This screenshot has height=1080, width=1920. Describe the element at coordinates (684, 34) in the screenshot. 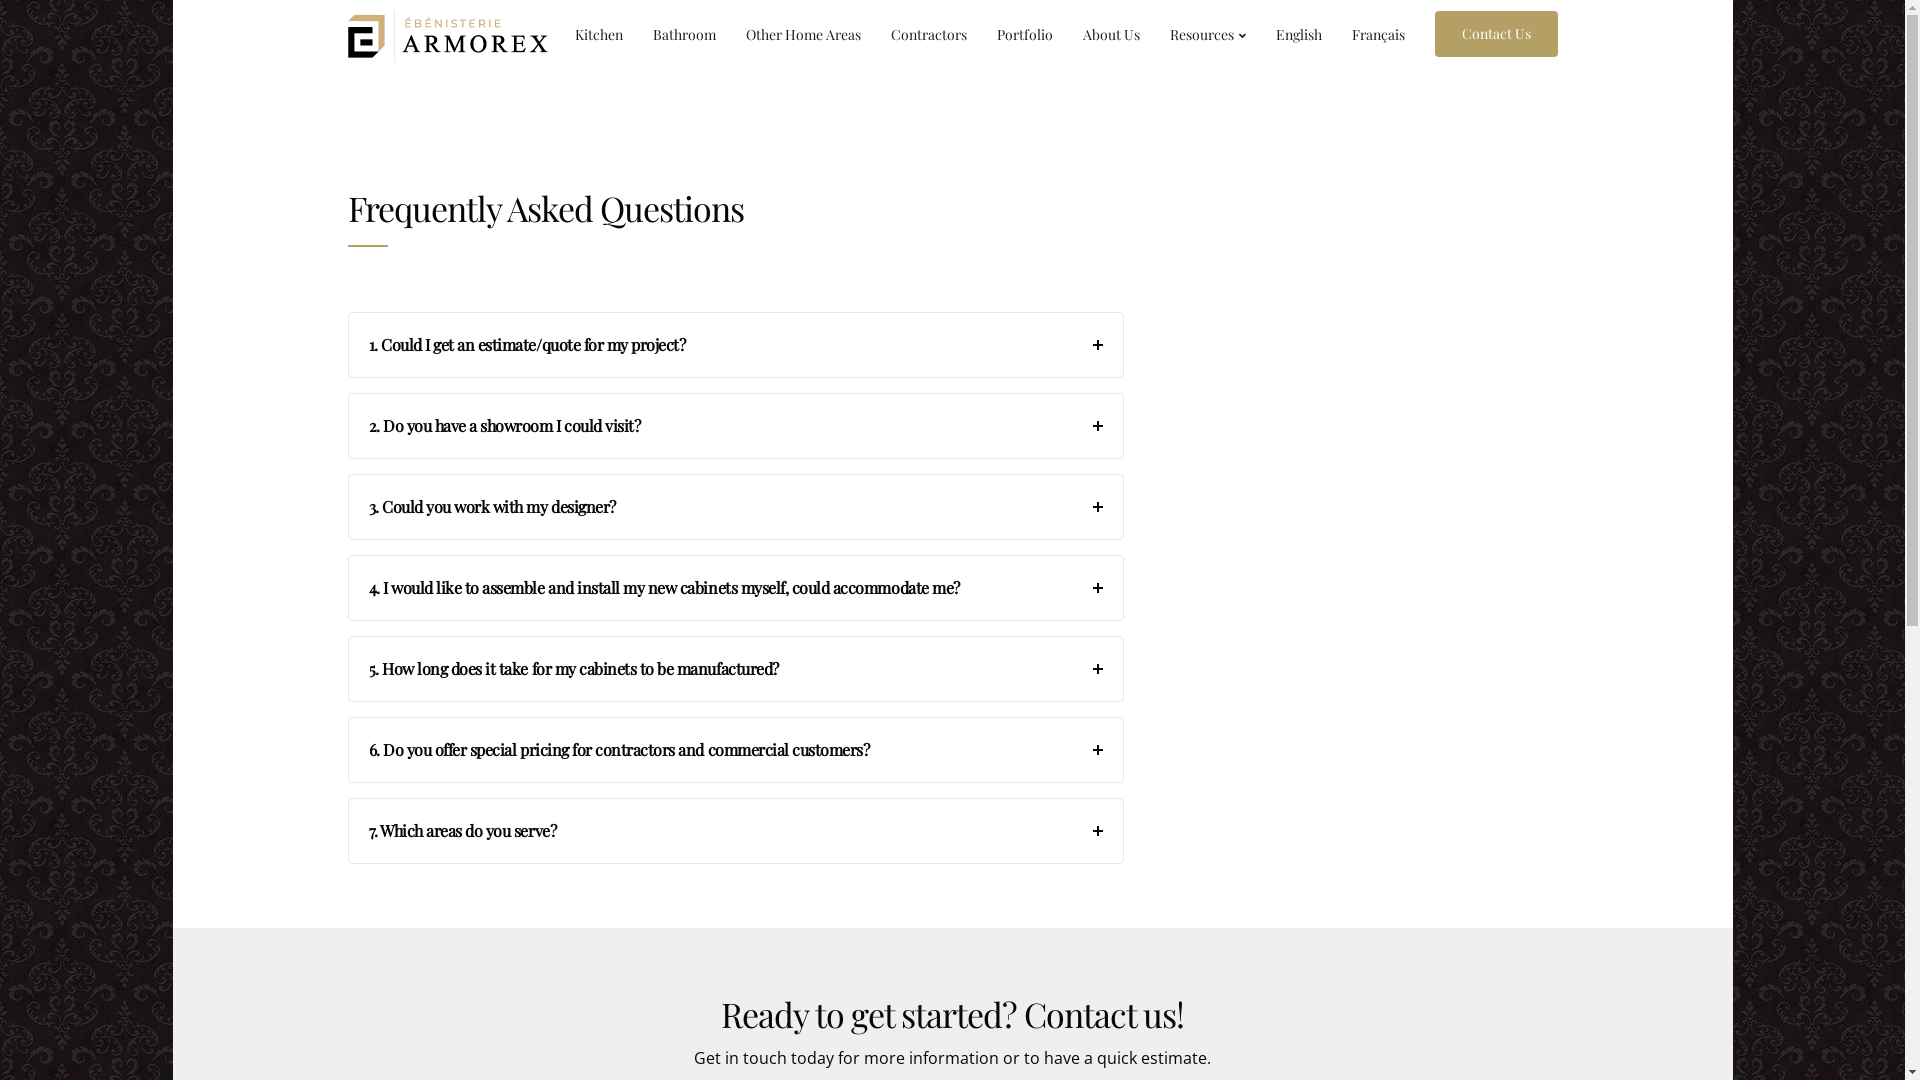

I see `Bathroom` at that location.